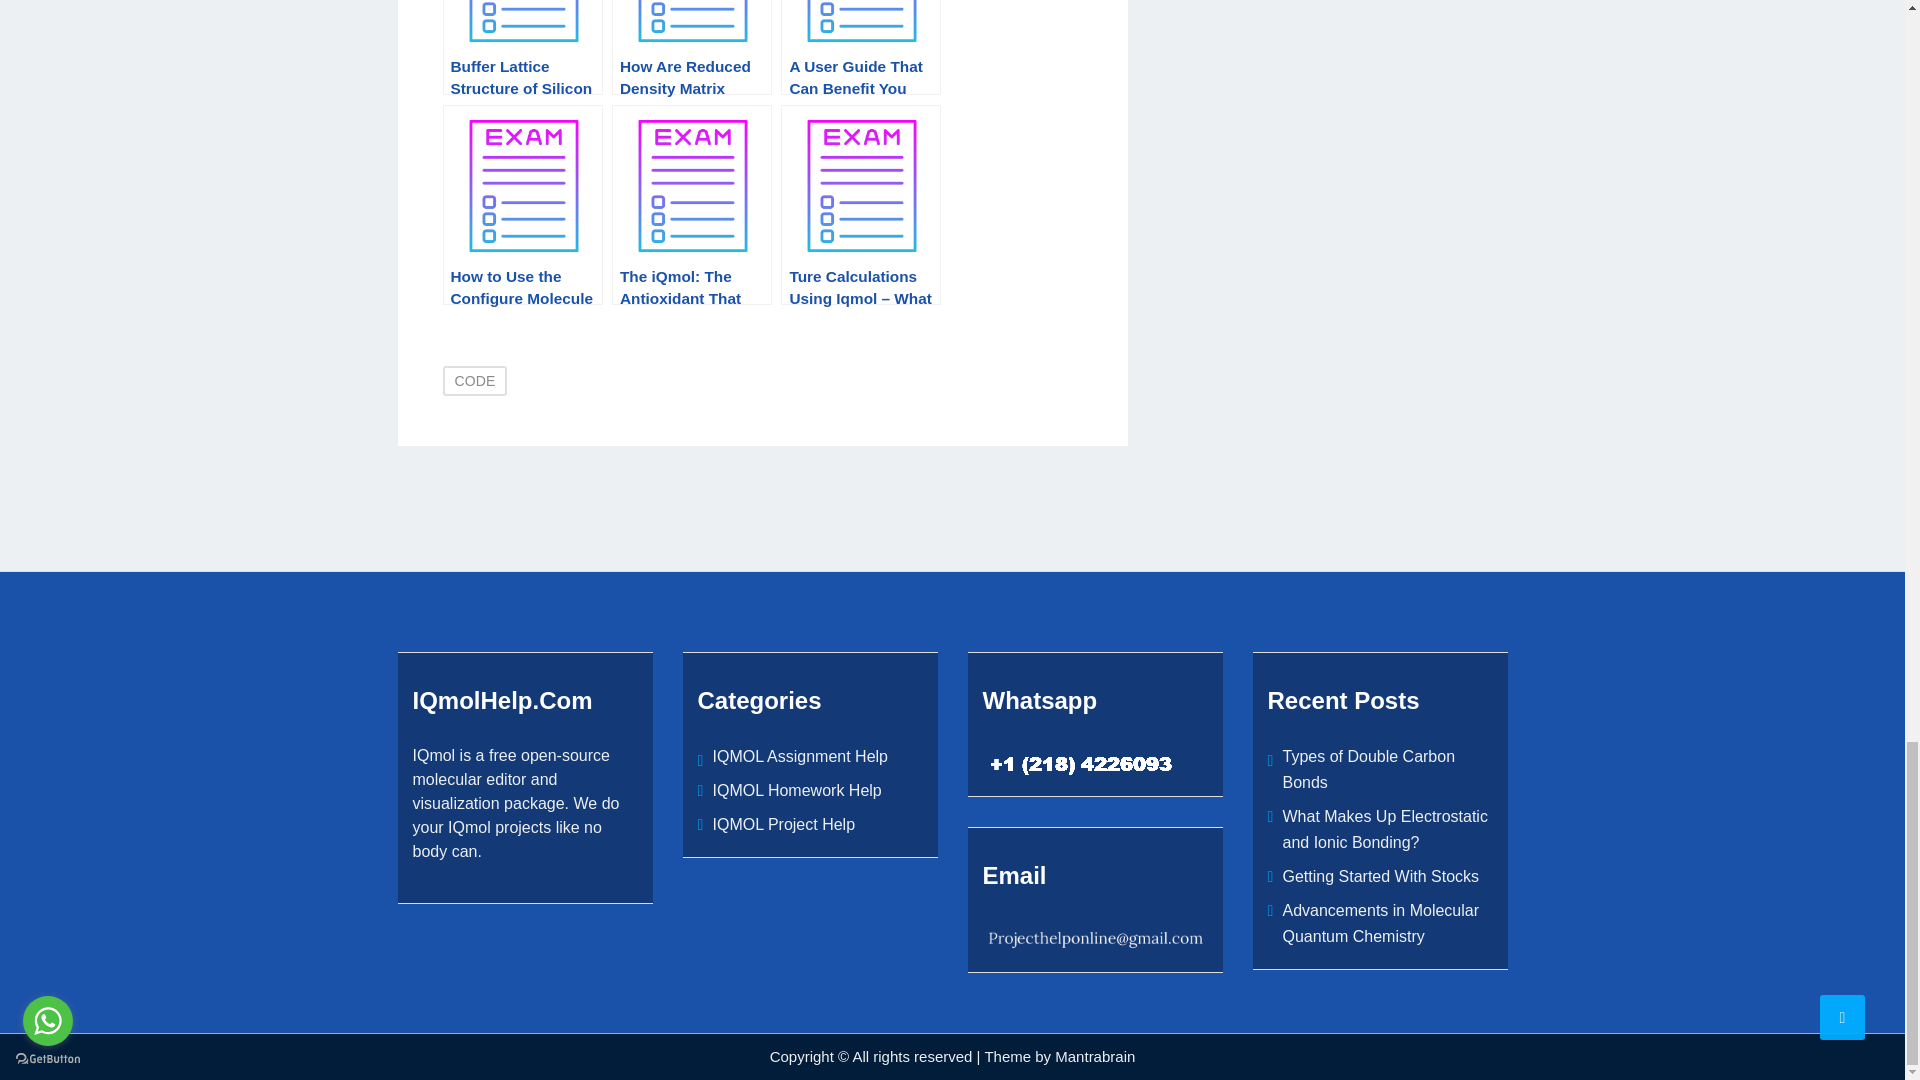 This screenshot has width=1920, height=1080. What do you see at coordinates (1380, 923) in the screenshot?
I see `Advancements in Molecular Quantum Chemistry` at bounding box center [1380, 923].